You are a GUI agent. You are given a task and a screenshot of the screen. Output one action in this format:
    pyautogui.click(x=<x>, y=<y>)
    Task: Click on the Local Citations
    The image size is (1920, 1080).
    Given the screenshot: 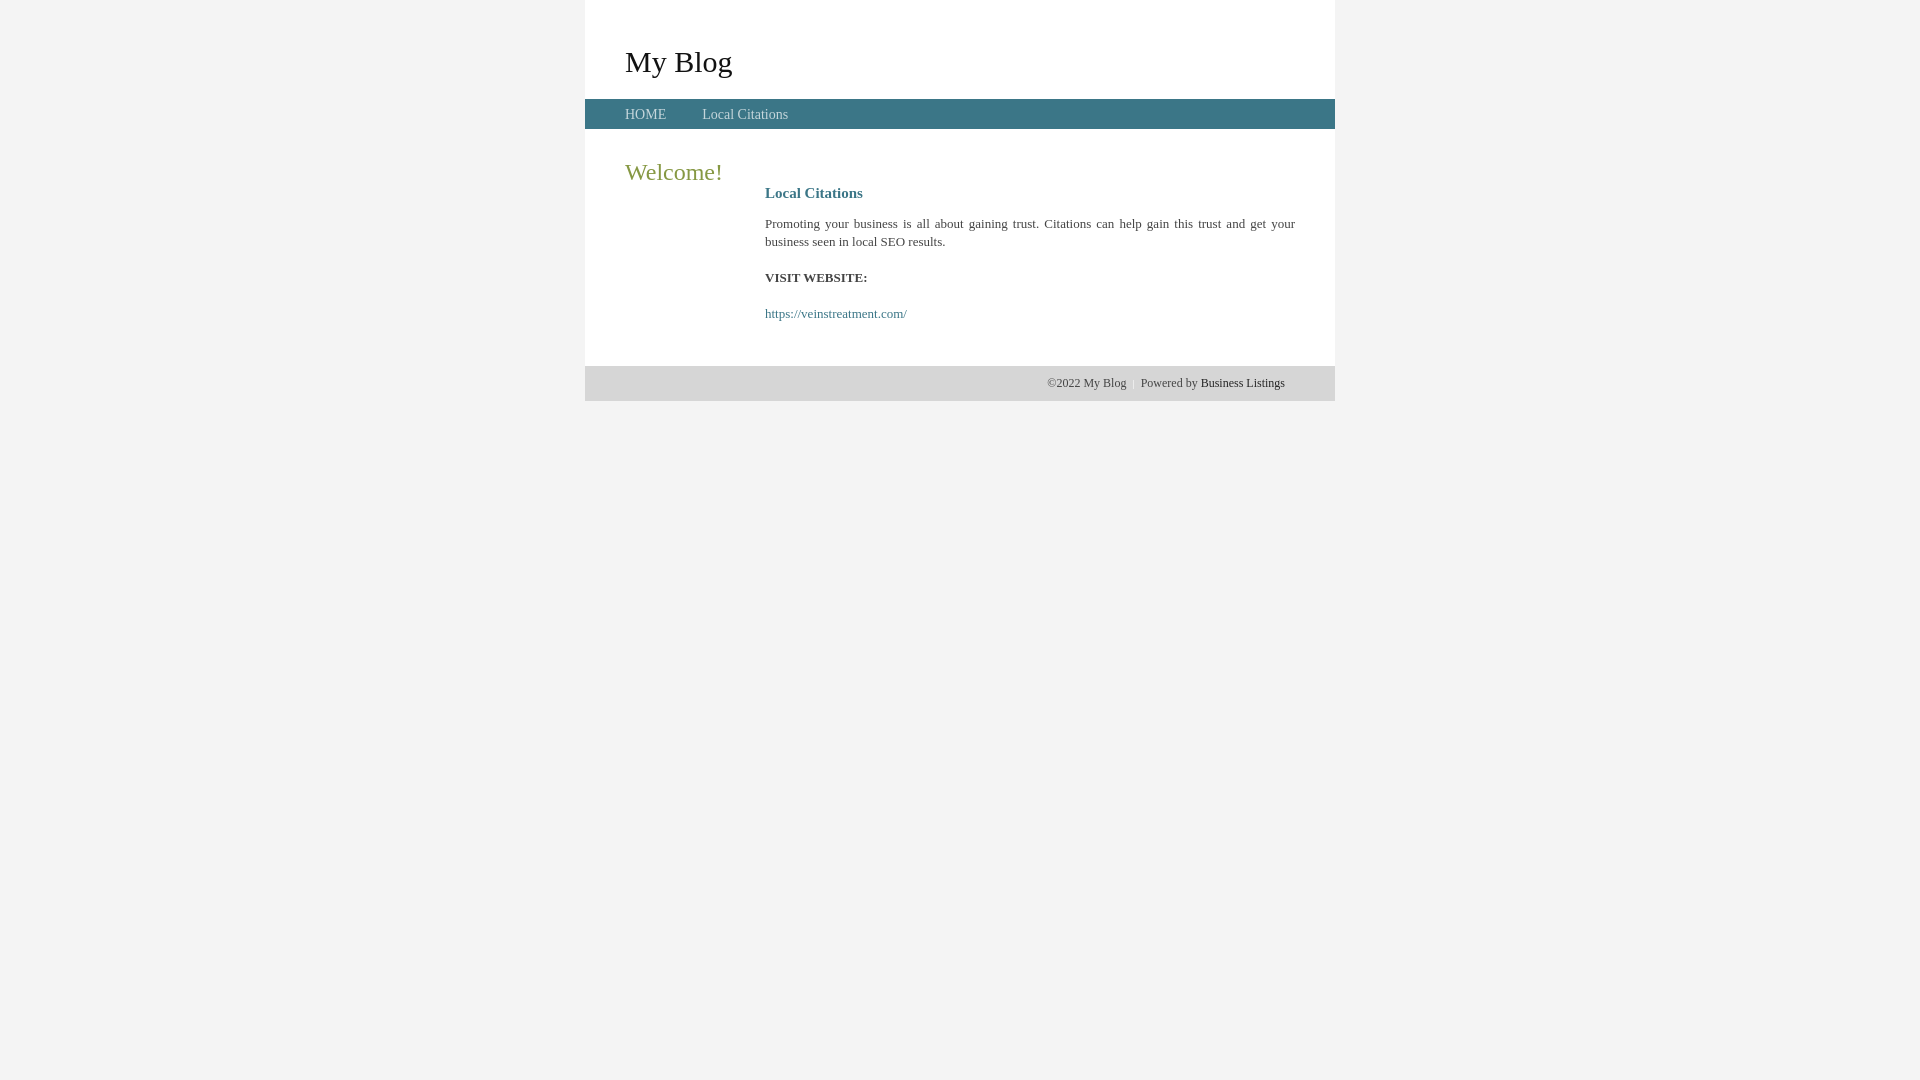 What is the action you would take?
    pyautogui.click(x=745, y=114)
    